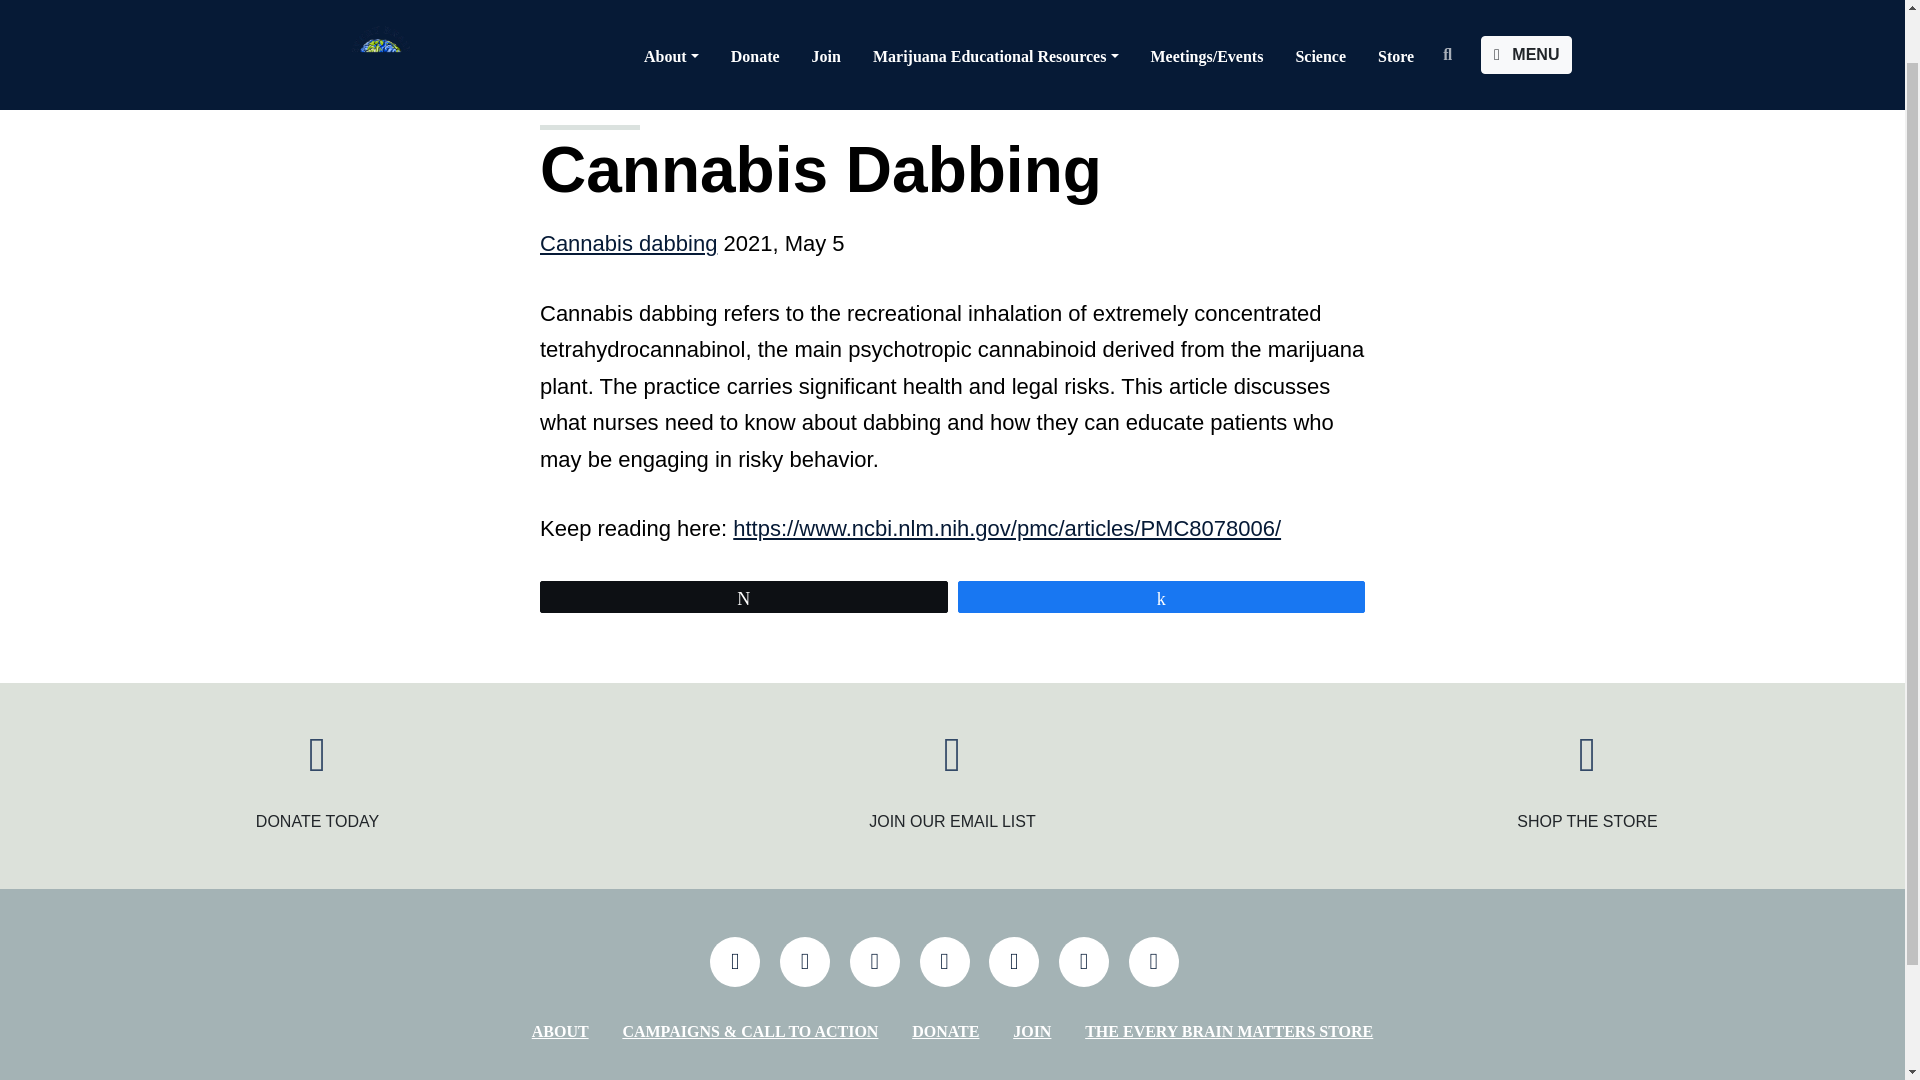 Image resolution: width=1920 pixels, height=1080 pixels. What do you see at coordinates (952, 822) in the screenshot?
I see `JOIN OUR EMAIL LIST` at bounding box center [952, 822].